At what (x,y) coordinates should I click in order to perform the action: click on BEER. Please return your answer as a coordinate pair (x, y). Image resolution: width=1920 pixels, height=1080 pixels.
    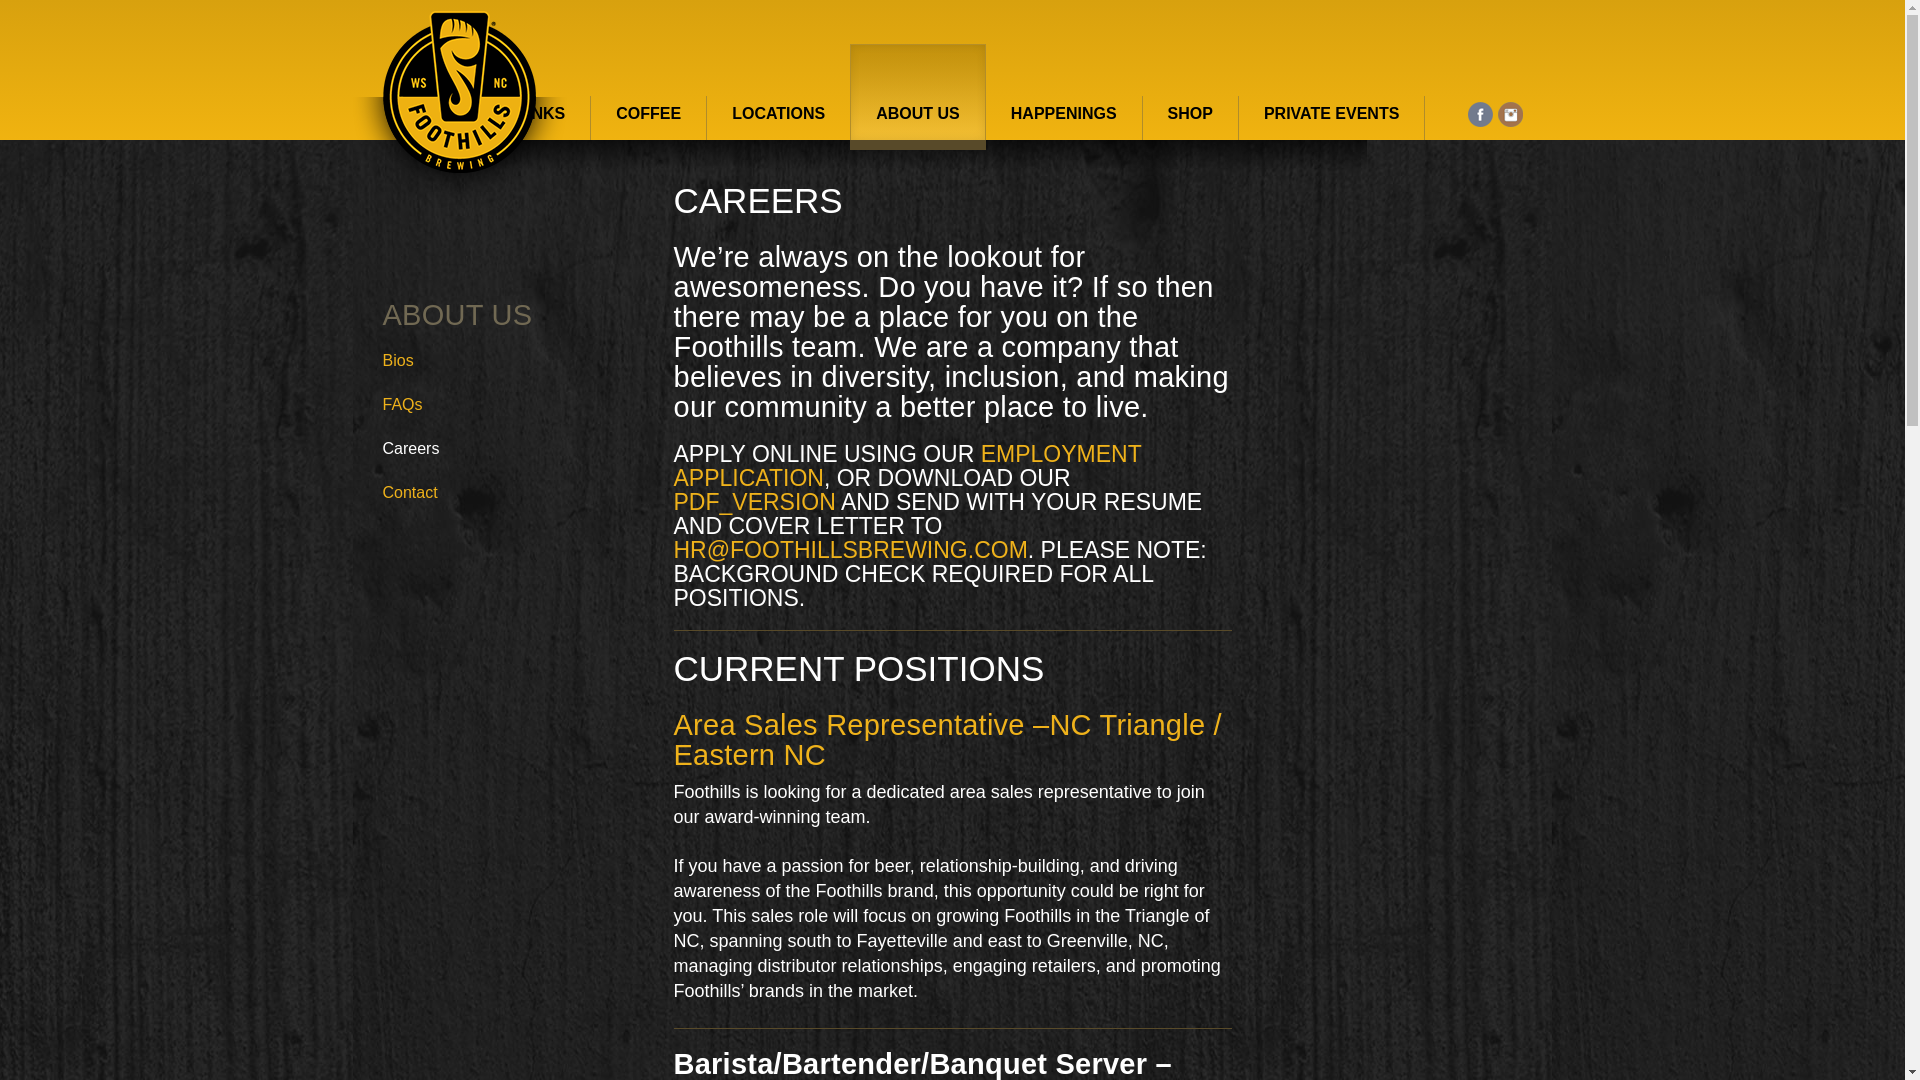
    Looking at the image, I should click on (431, 118).